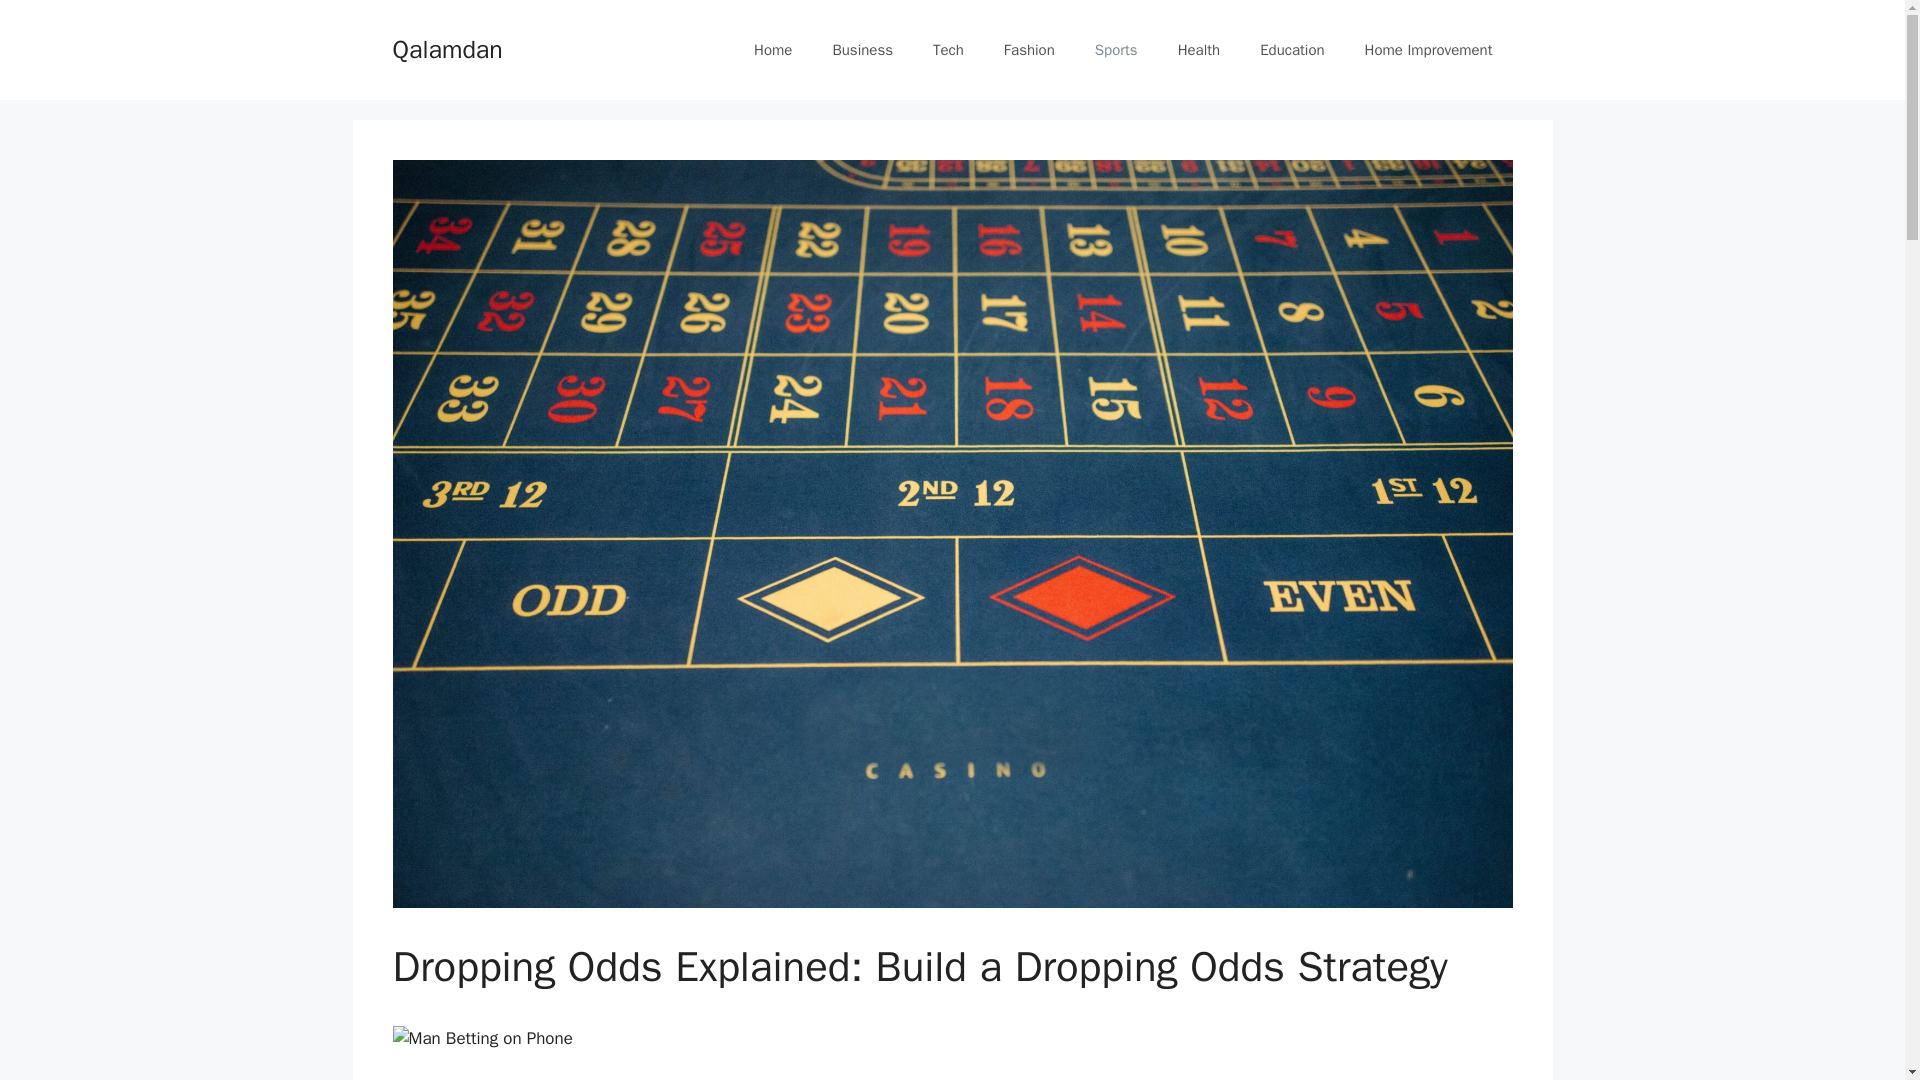 Image resolution: width=1920 pixels, height=1080 pixels. I want to click on Business, so click(862, 50).